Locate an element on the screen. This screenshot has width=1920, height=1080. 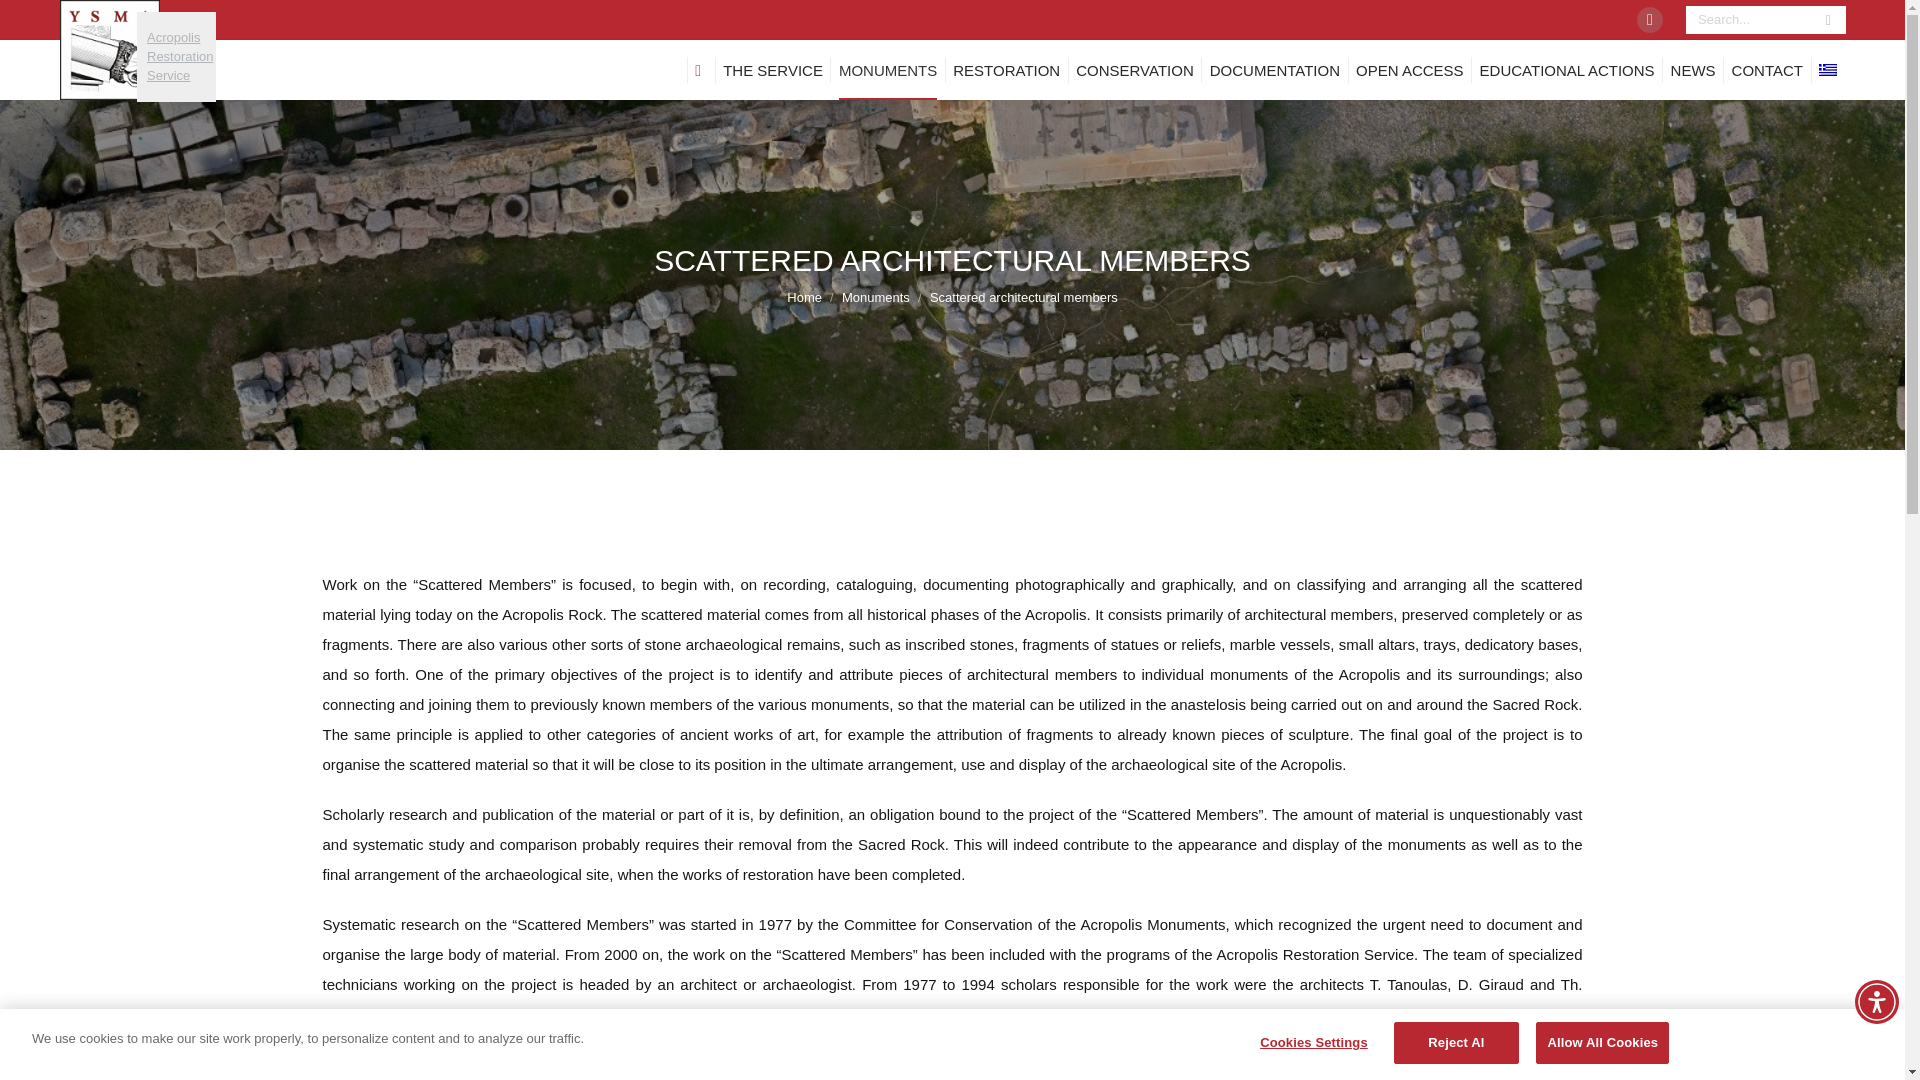
Go! is located at coordinates (180, 56).